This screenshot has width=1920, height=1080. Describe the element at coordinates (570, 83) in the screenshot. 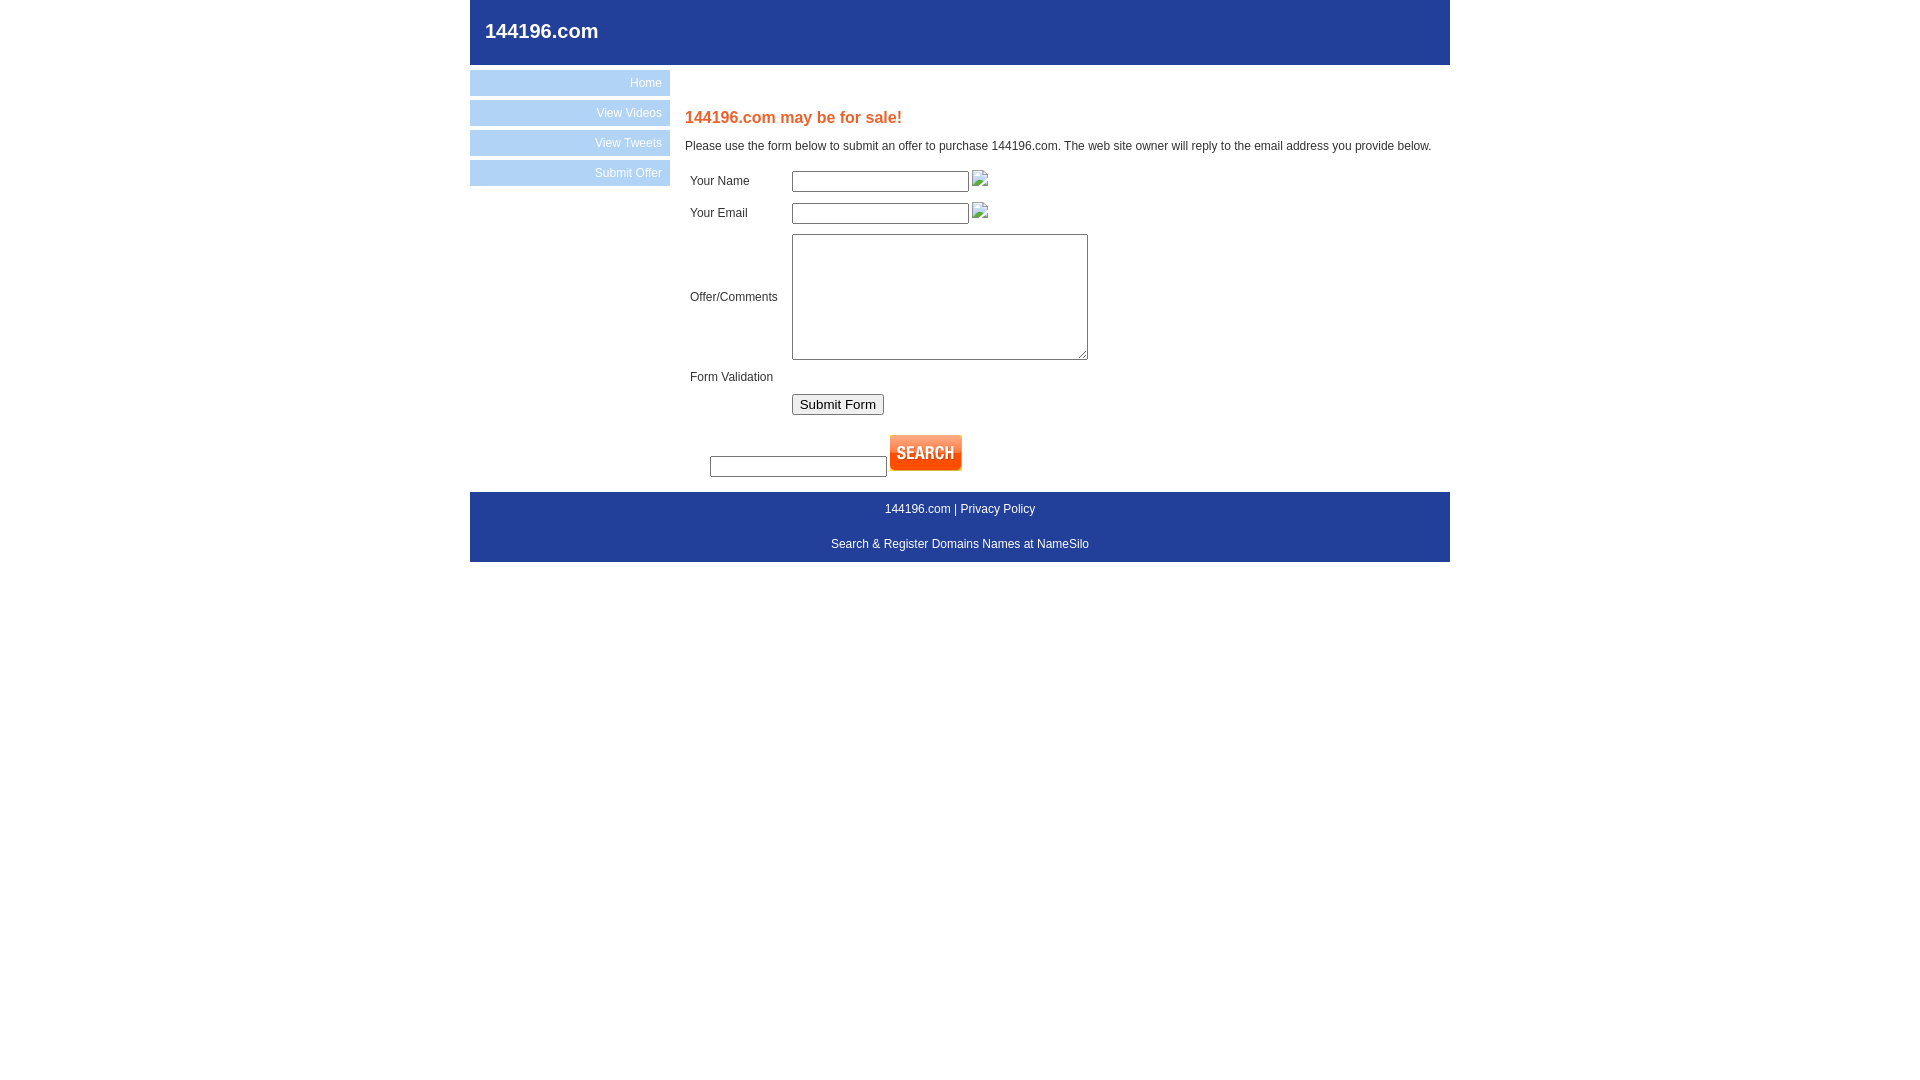

I see `Home` at that location.